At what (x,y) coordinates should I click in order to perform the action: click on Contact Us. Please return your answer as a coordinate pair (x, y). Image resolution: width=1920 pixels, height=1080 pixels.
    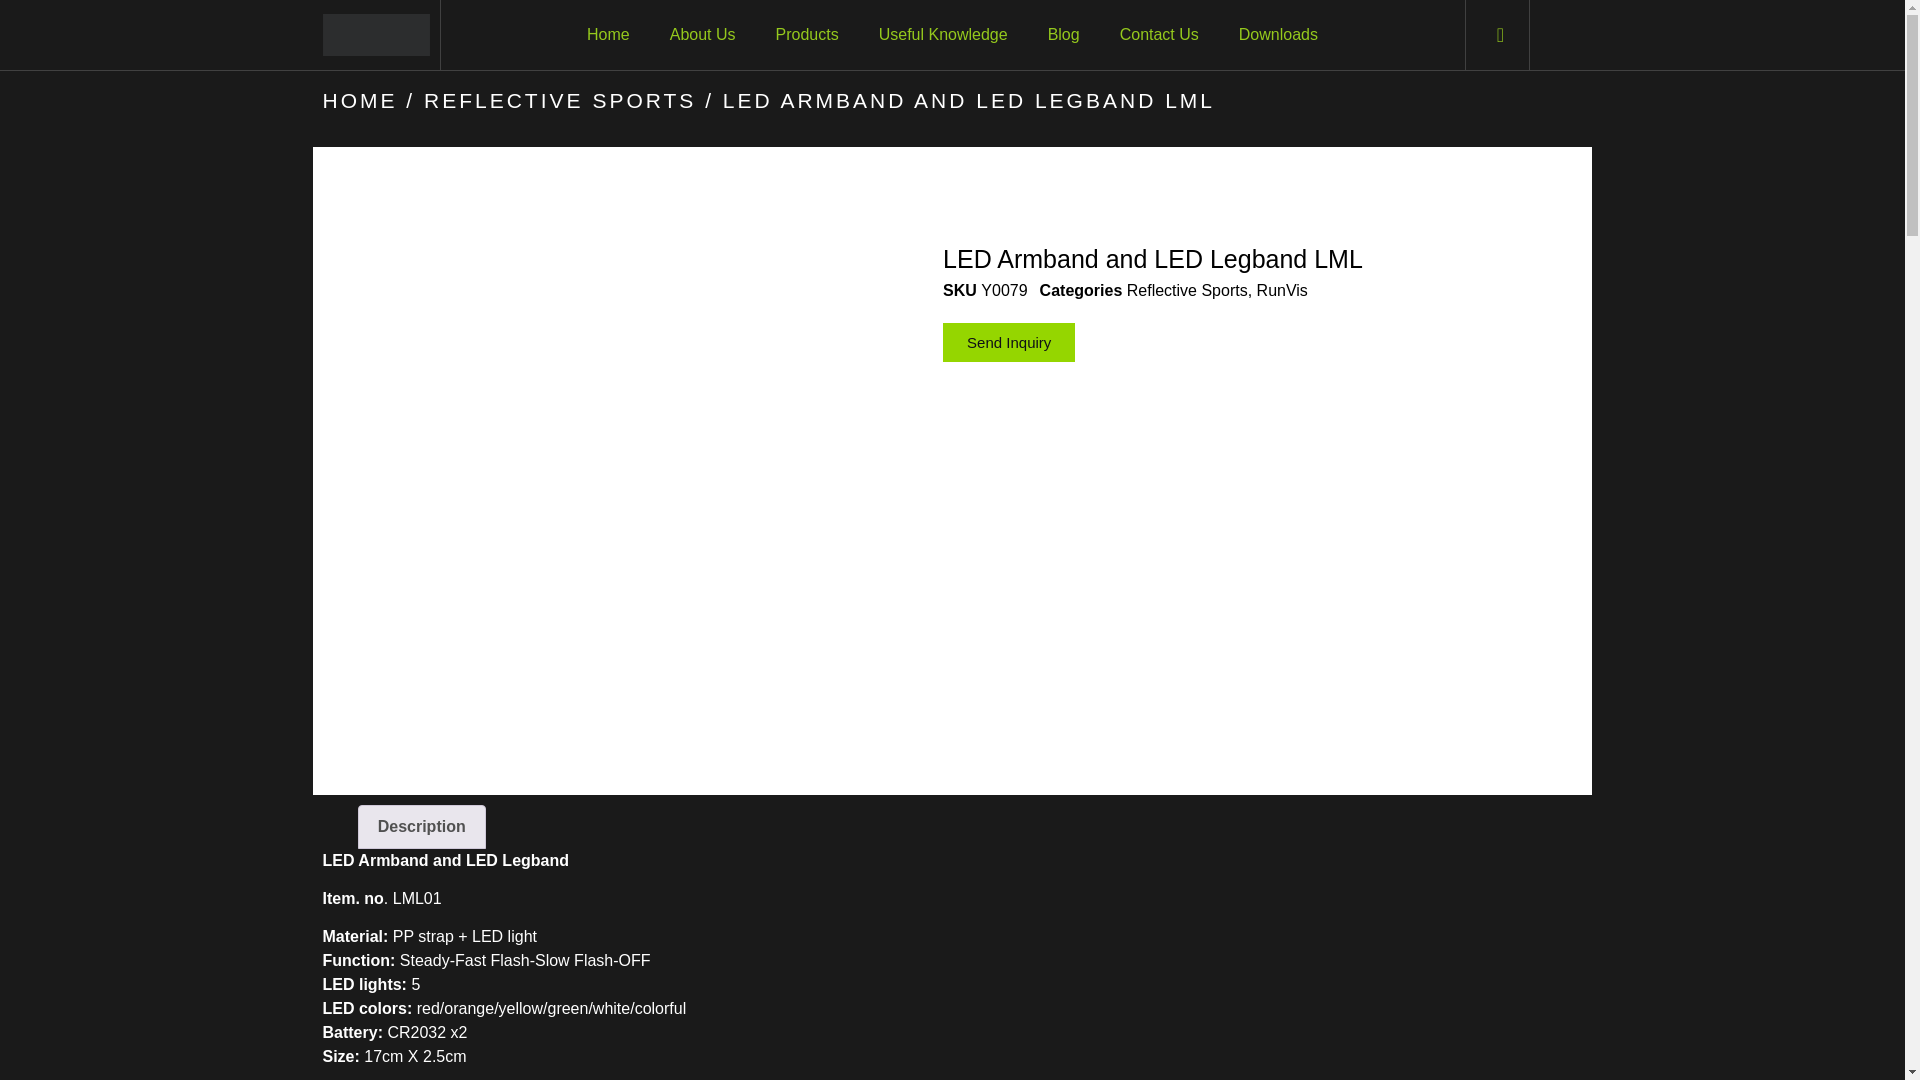
    Looking at the image, I should click on (1160, 34).